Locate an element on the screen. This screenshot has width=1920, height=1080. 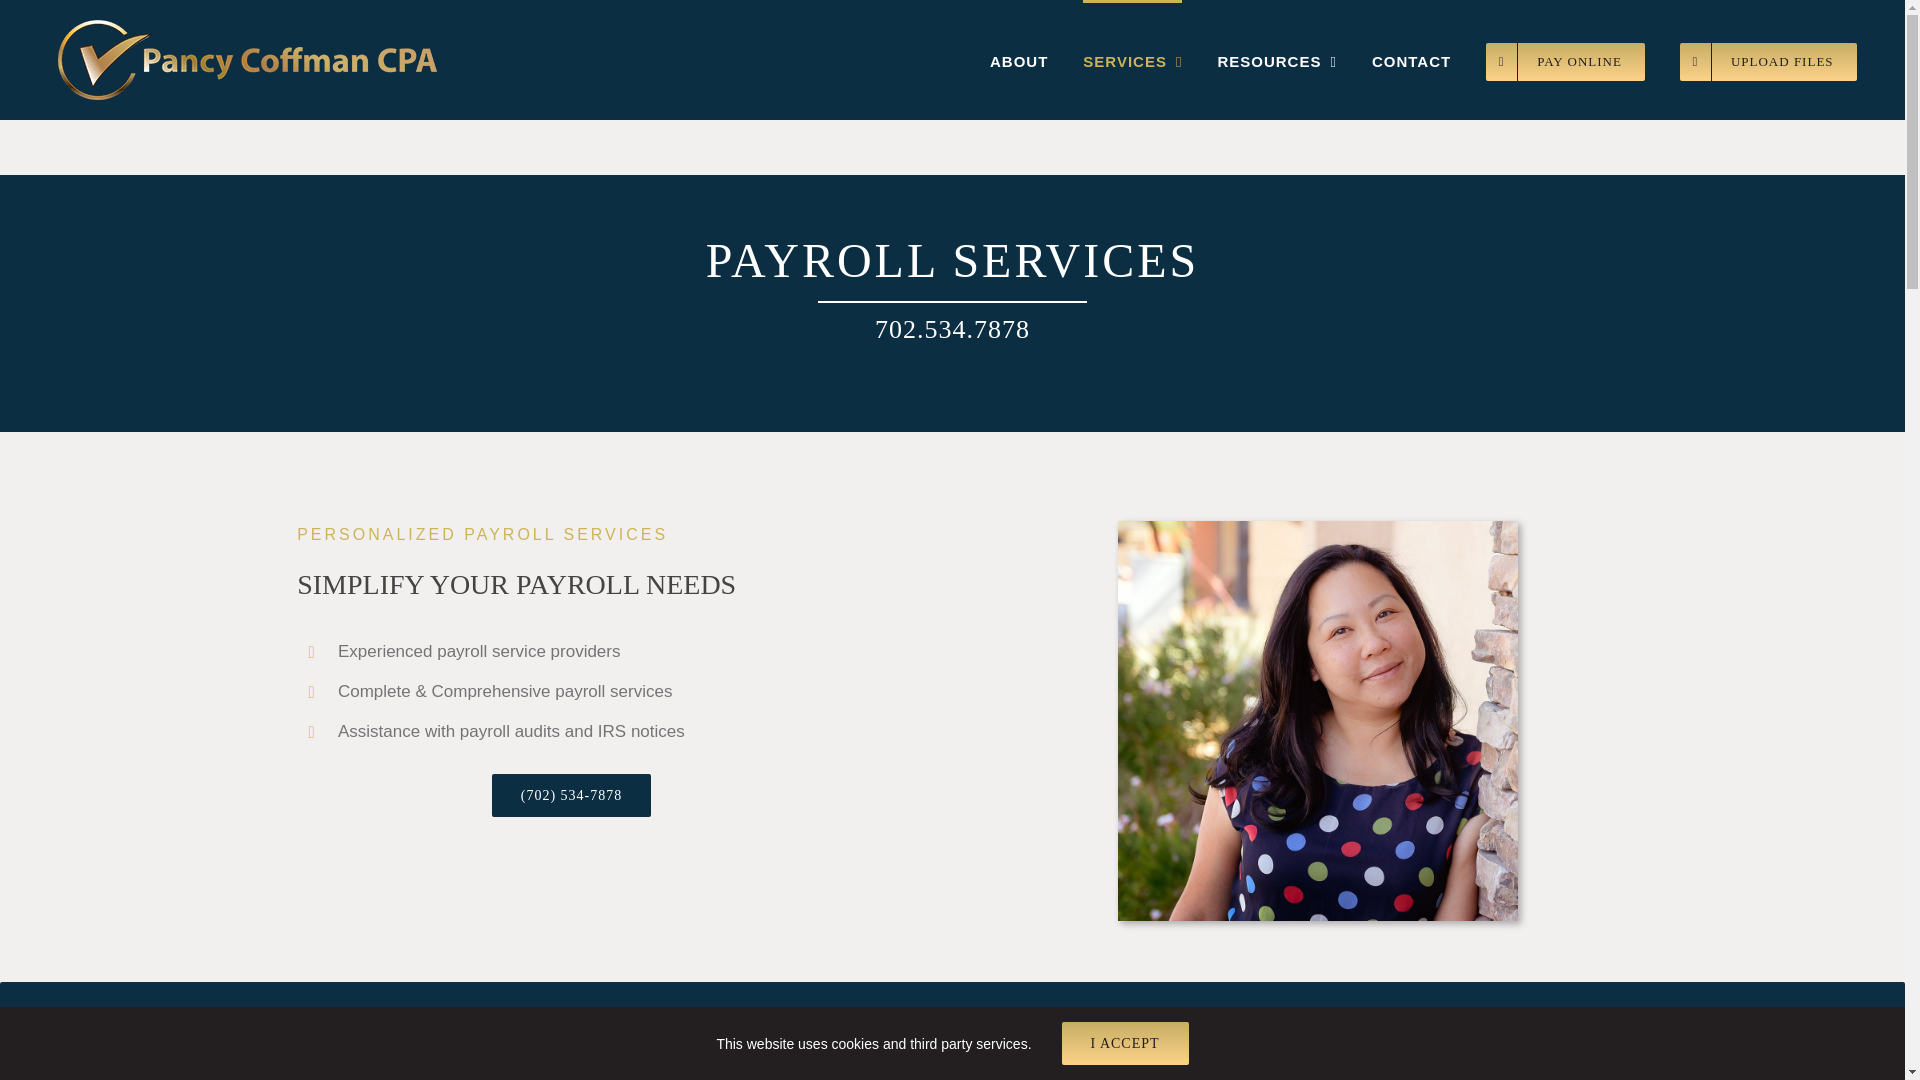
UPLOAD FILES is located at coordinates (1768, 60).